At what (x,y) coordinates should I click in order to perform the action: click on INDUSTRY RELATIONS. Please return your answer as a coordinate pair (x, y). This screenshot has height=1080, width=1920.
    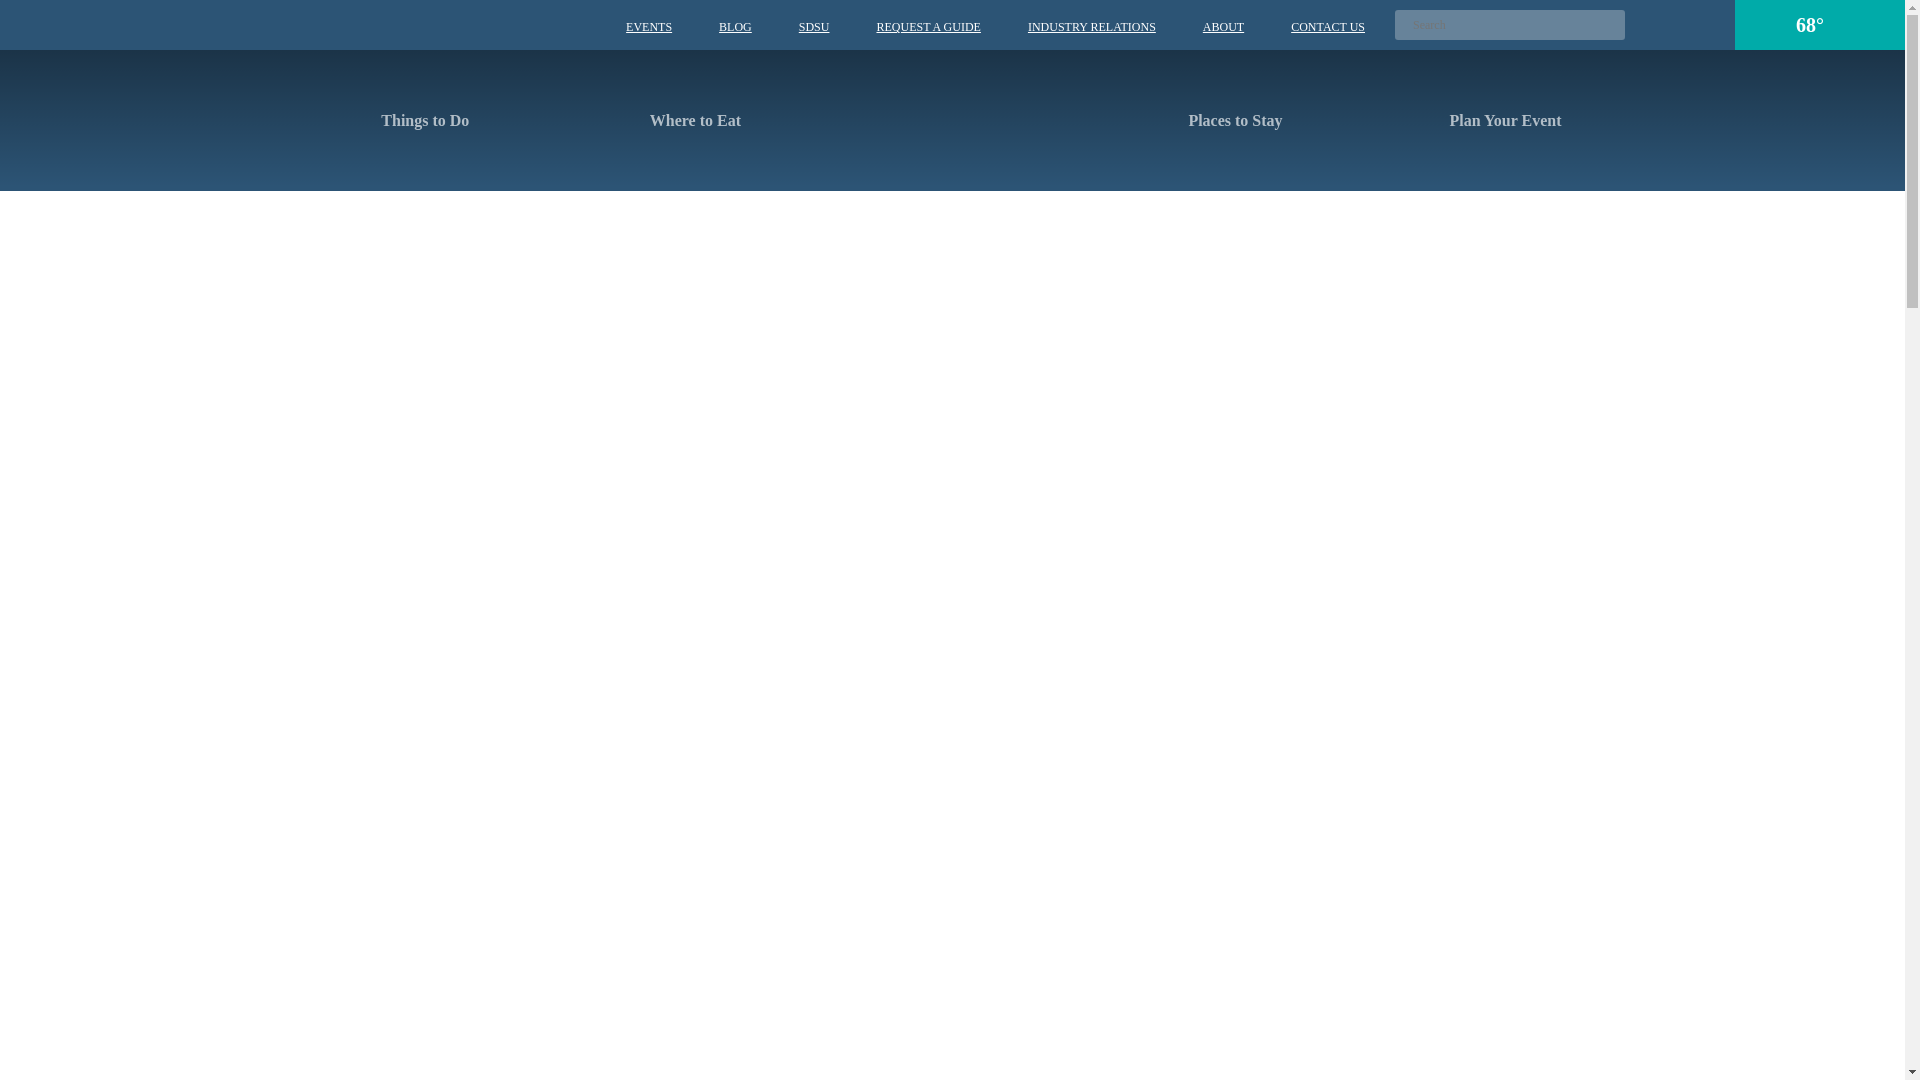
    Looking at the image, I should click on (1091, 26).